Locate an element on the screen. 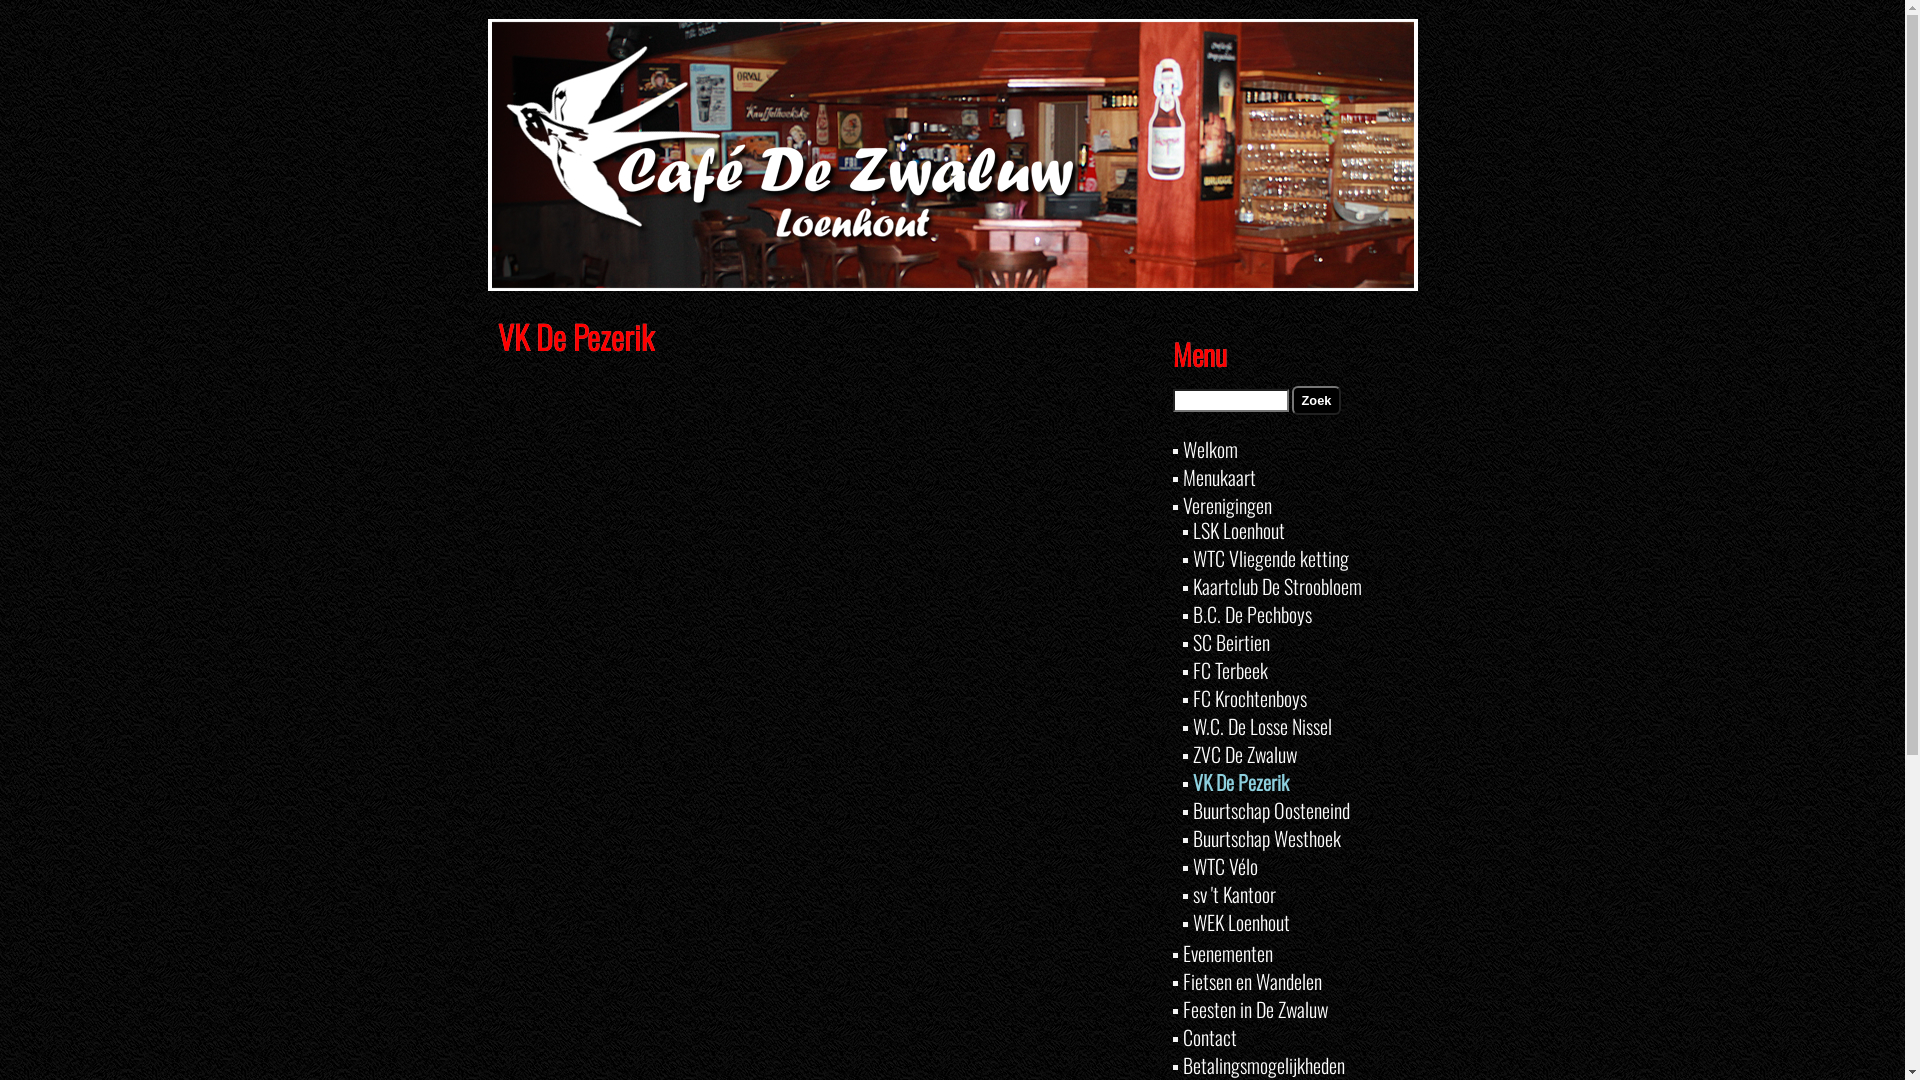 The width and height of the screenshot is (1920, 1080). WEK Loenhout is located at coordinates (1240, 922).